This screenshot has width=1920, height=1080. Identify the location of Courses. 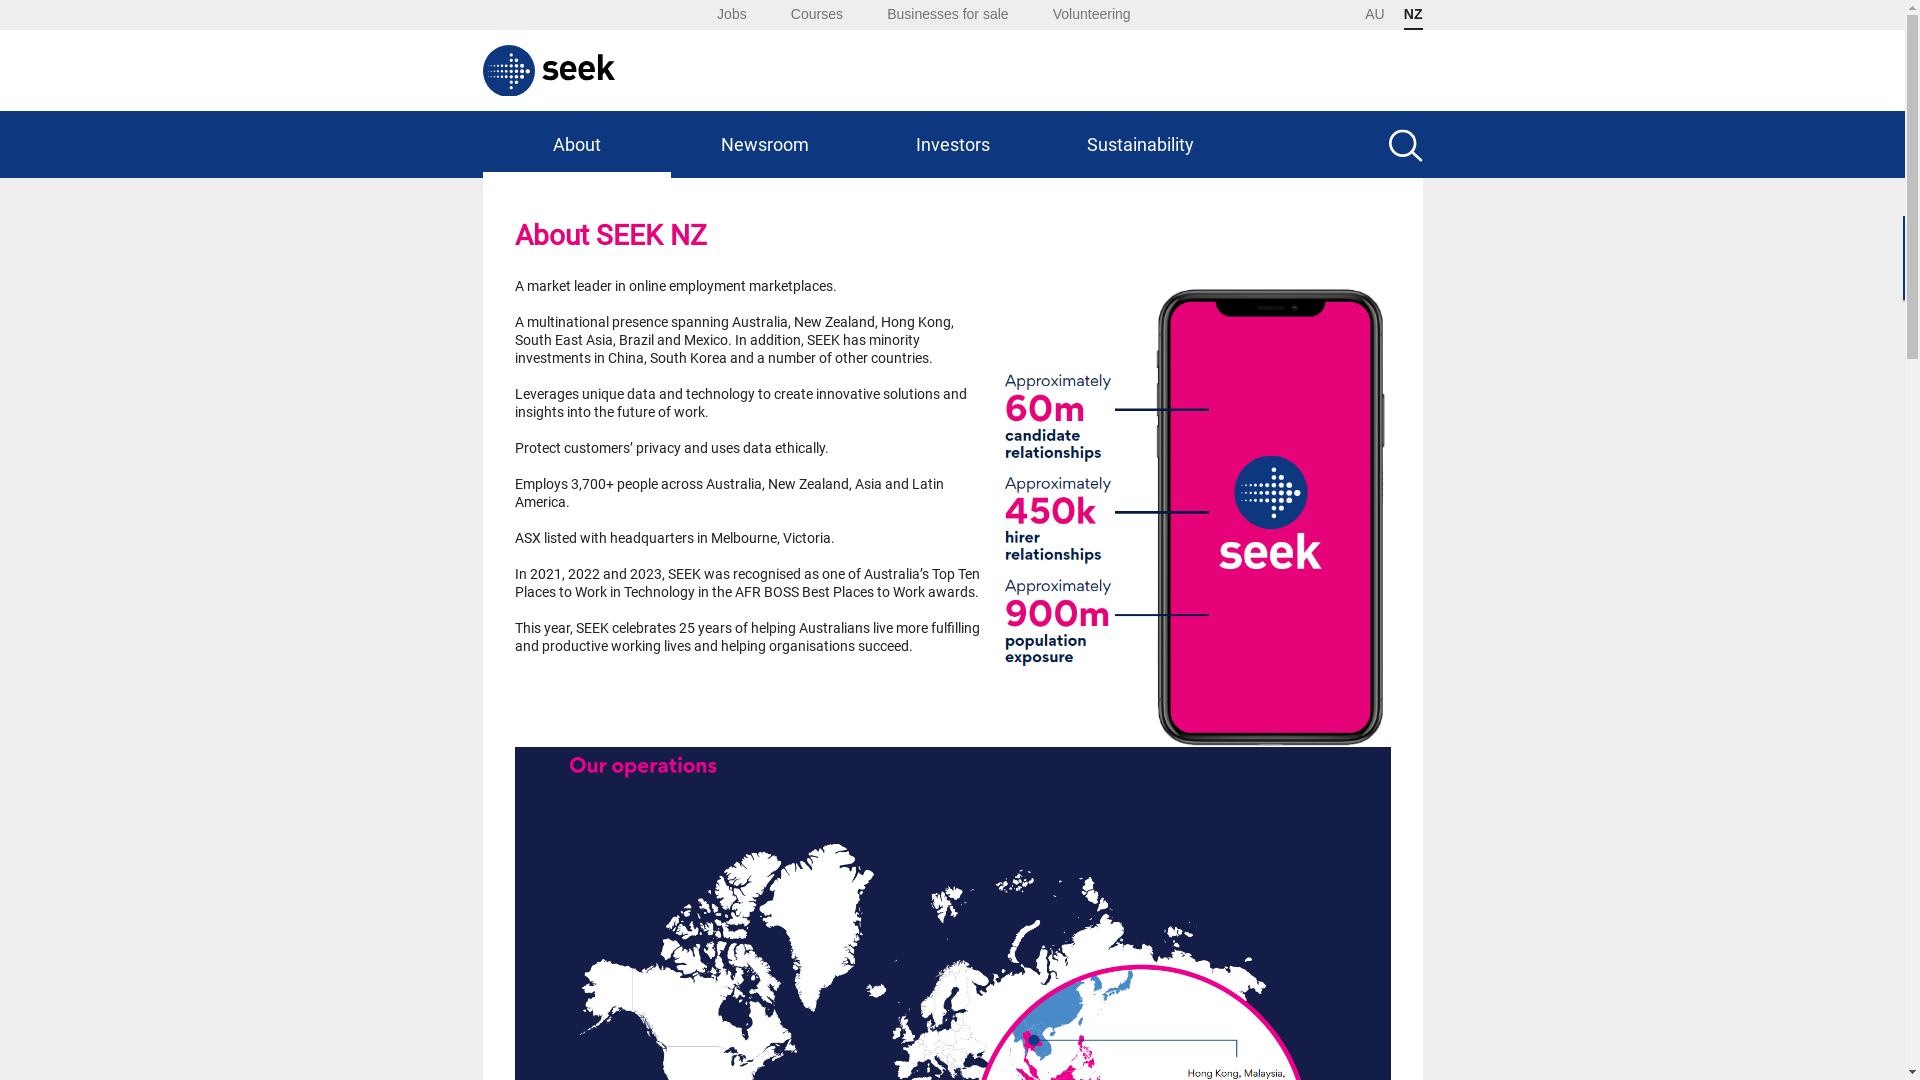
(817, 14).